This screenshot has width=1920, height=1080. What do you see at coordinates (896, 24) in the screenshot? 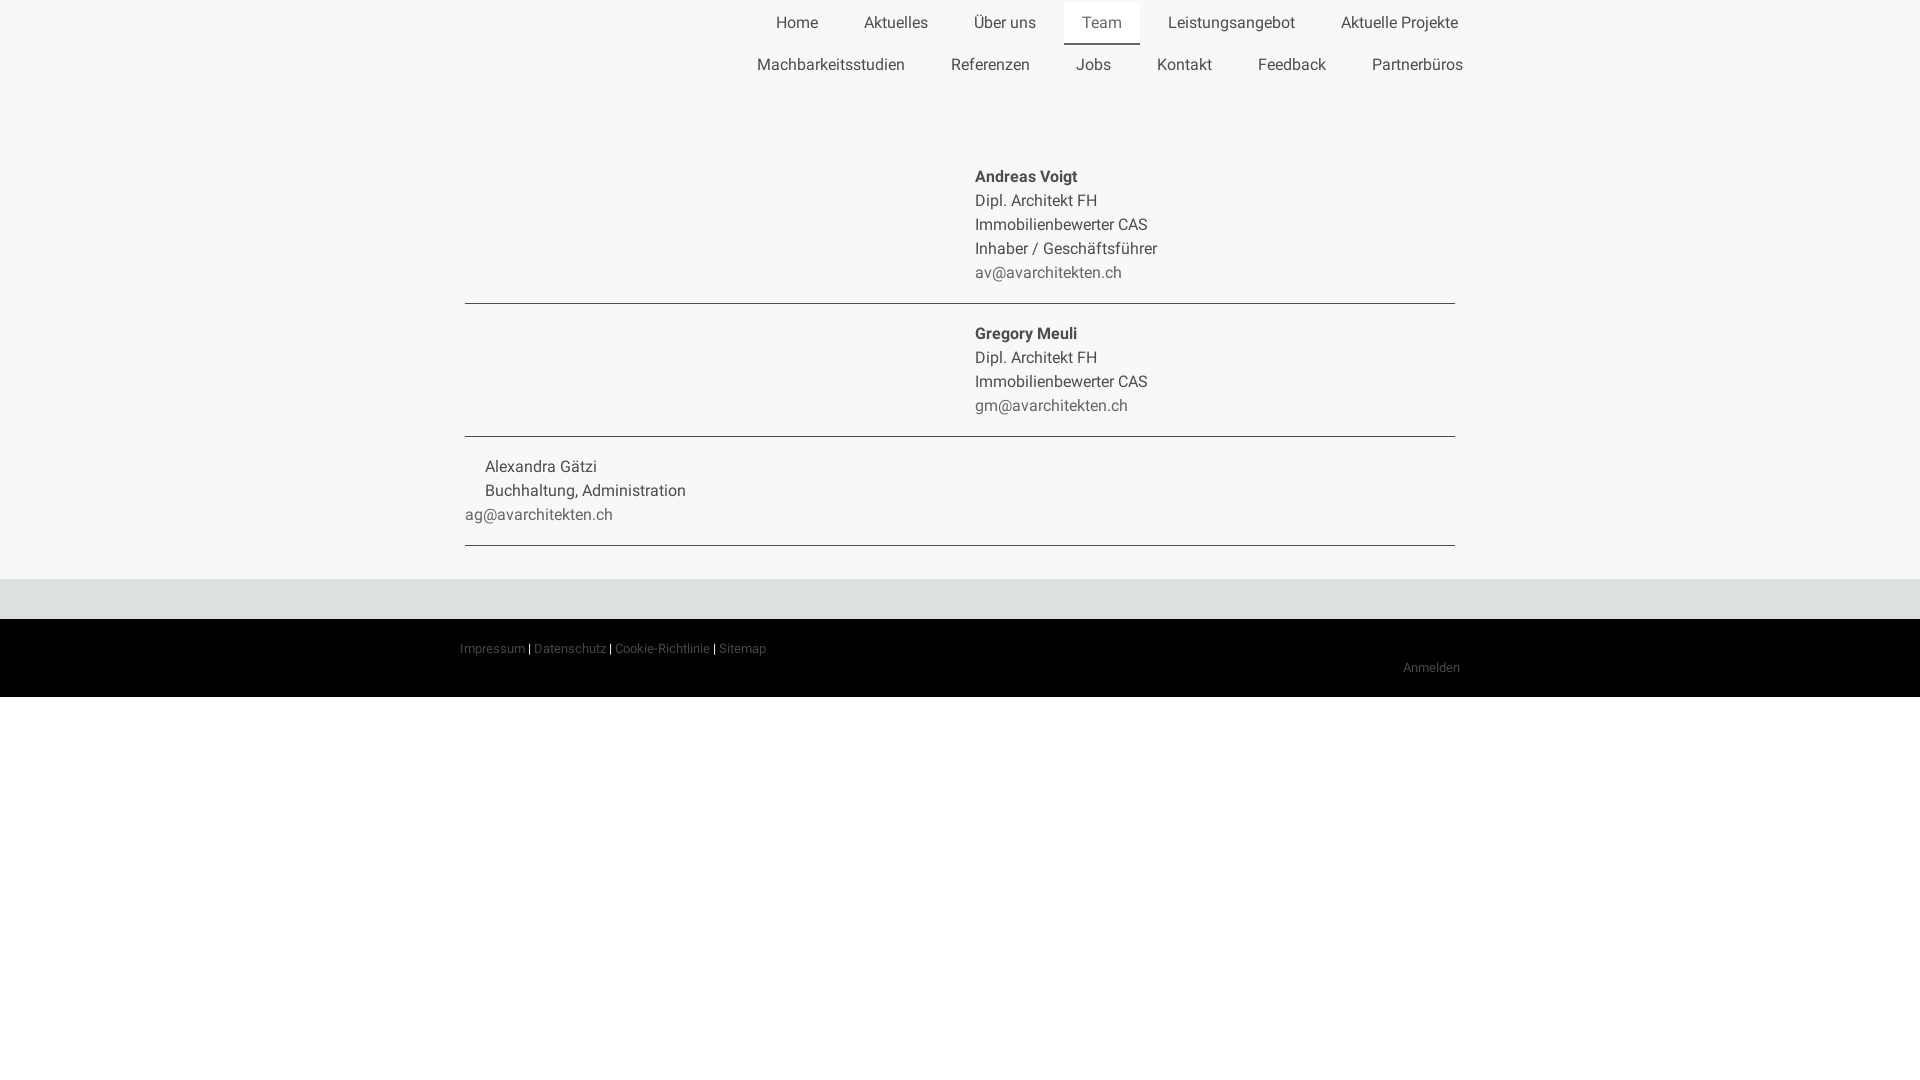
I see `Aktuelles` at bounding box center [896, 24].